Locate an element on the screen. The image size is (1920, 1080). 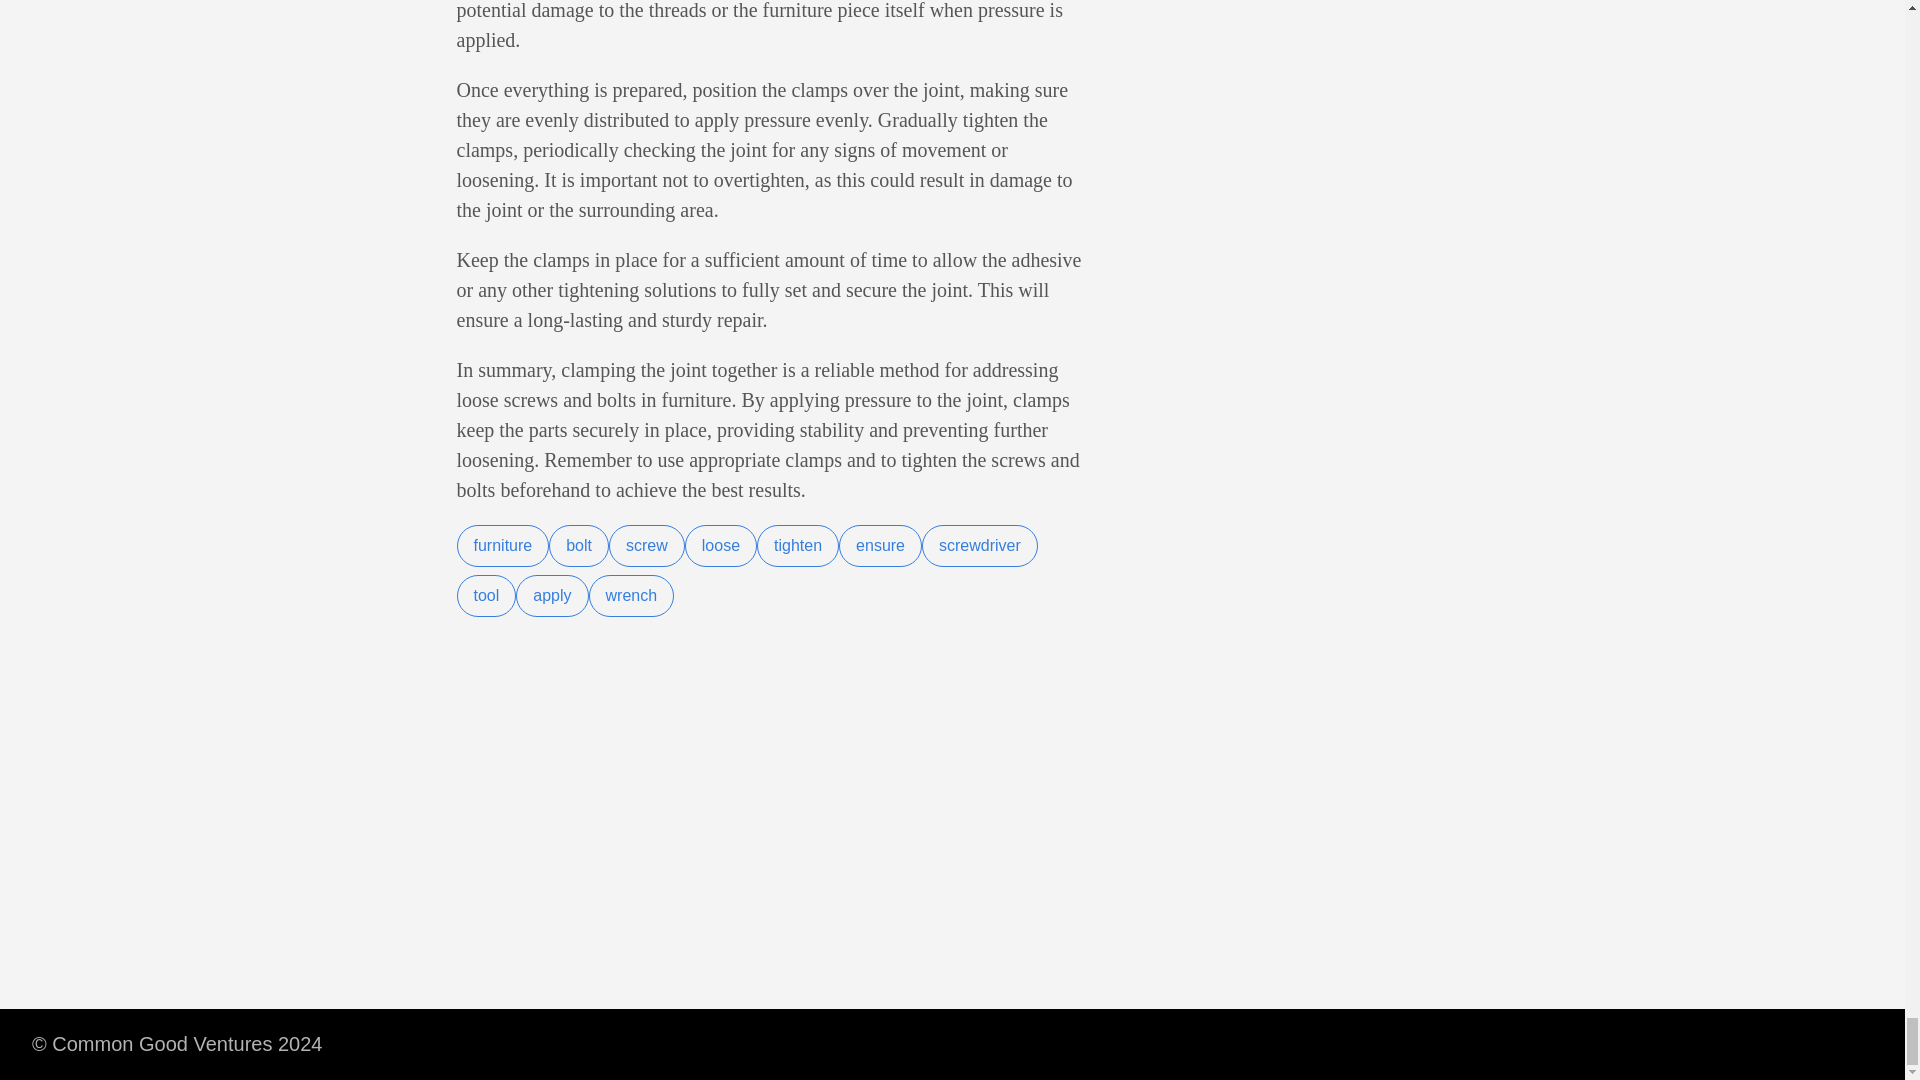
bolt is located at coordinates (578, 546).